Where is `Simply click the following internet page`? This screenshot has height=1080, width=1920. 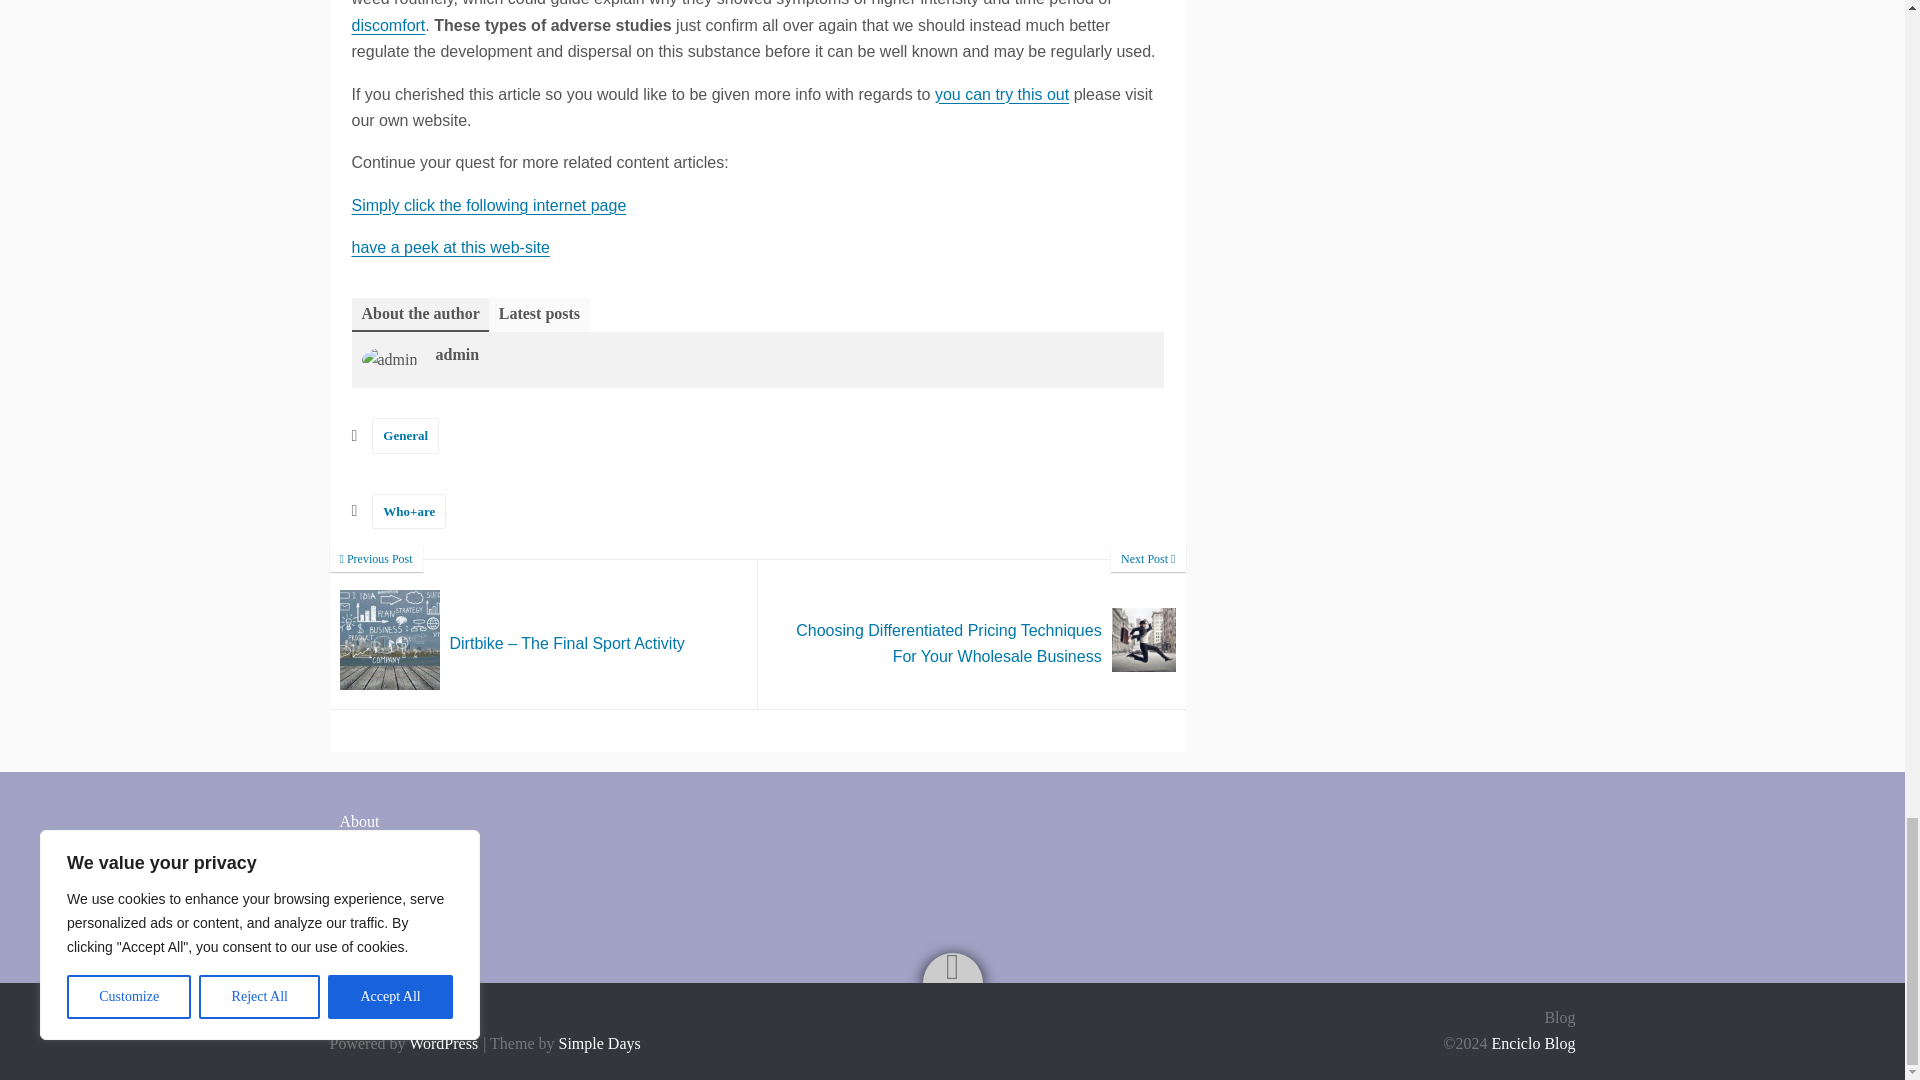
Simply click the following internet page is located at coordinates (489, 204).